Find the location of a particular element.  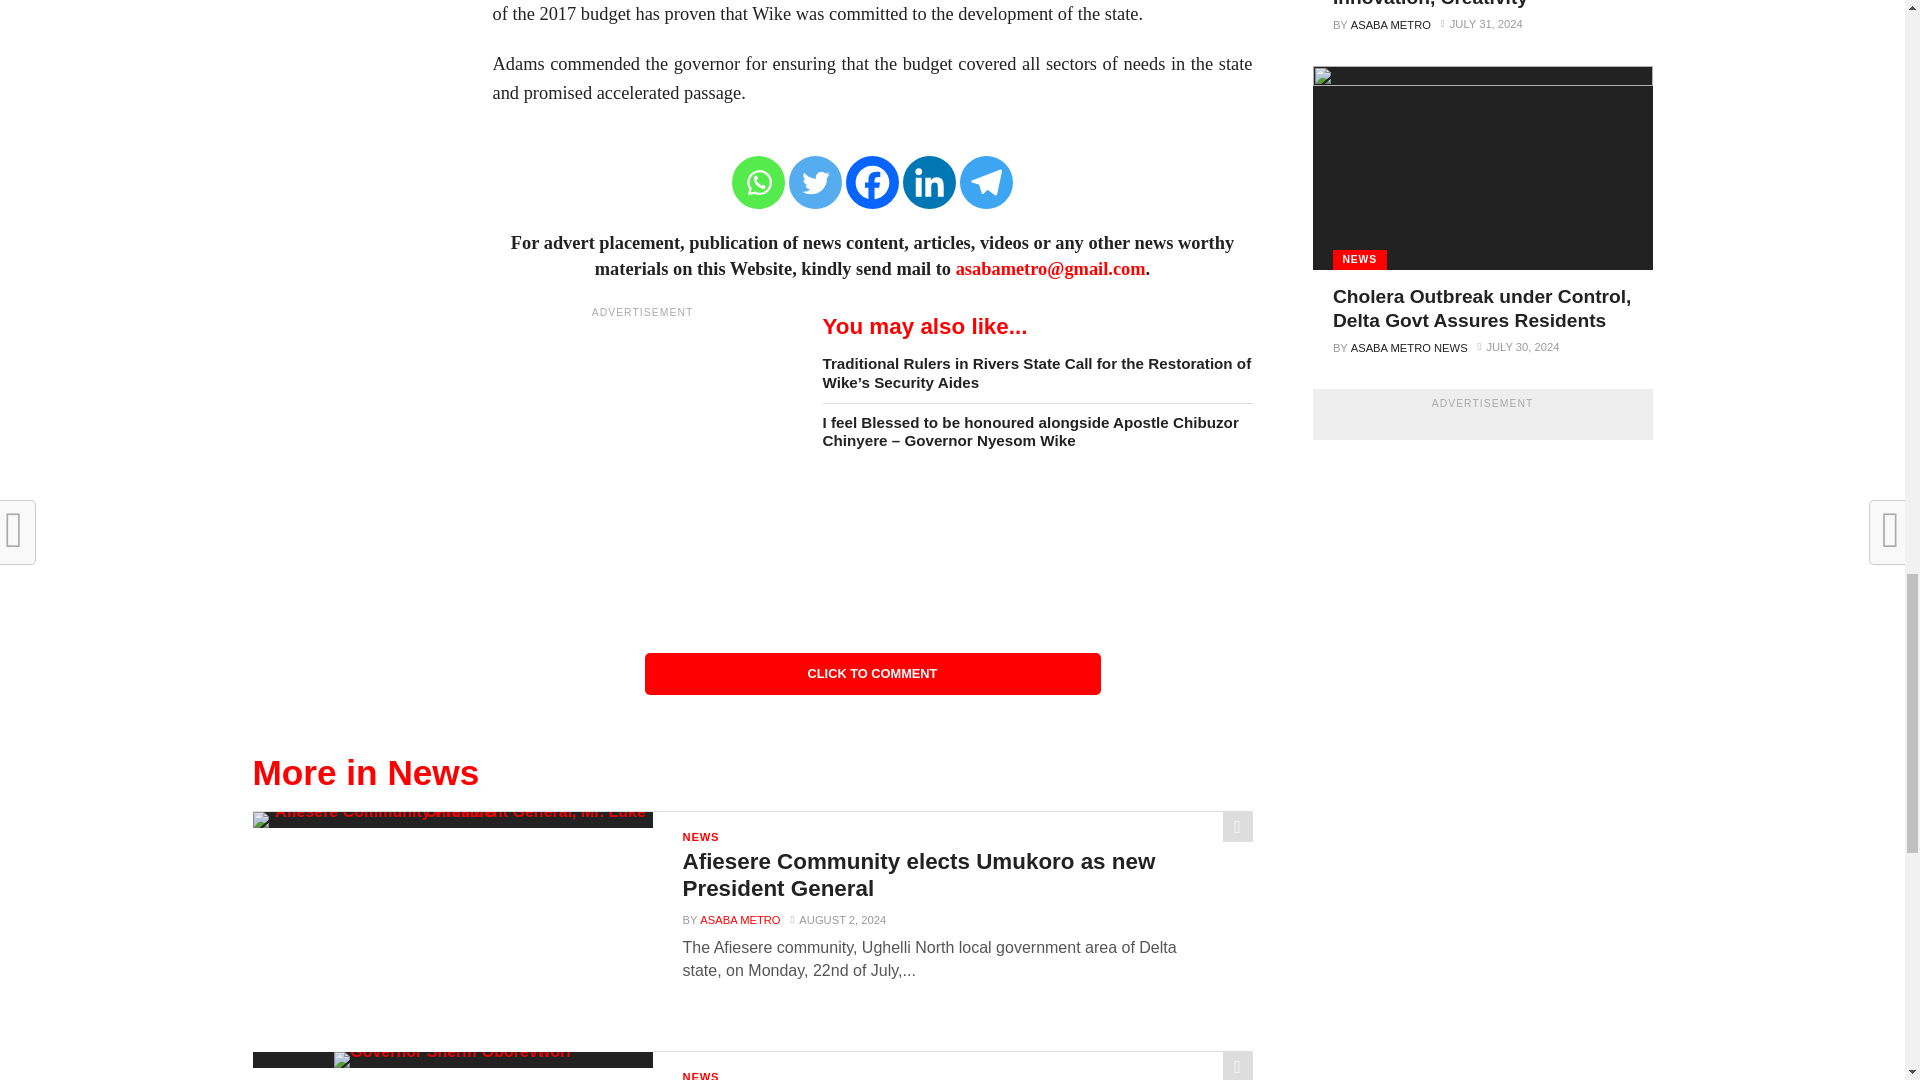

Linkedin is located at coordinates (929, 182).